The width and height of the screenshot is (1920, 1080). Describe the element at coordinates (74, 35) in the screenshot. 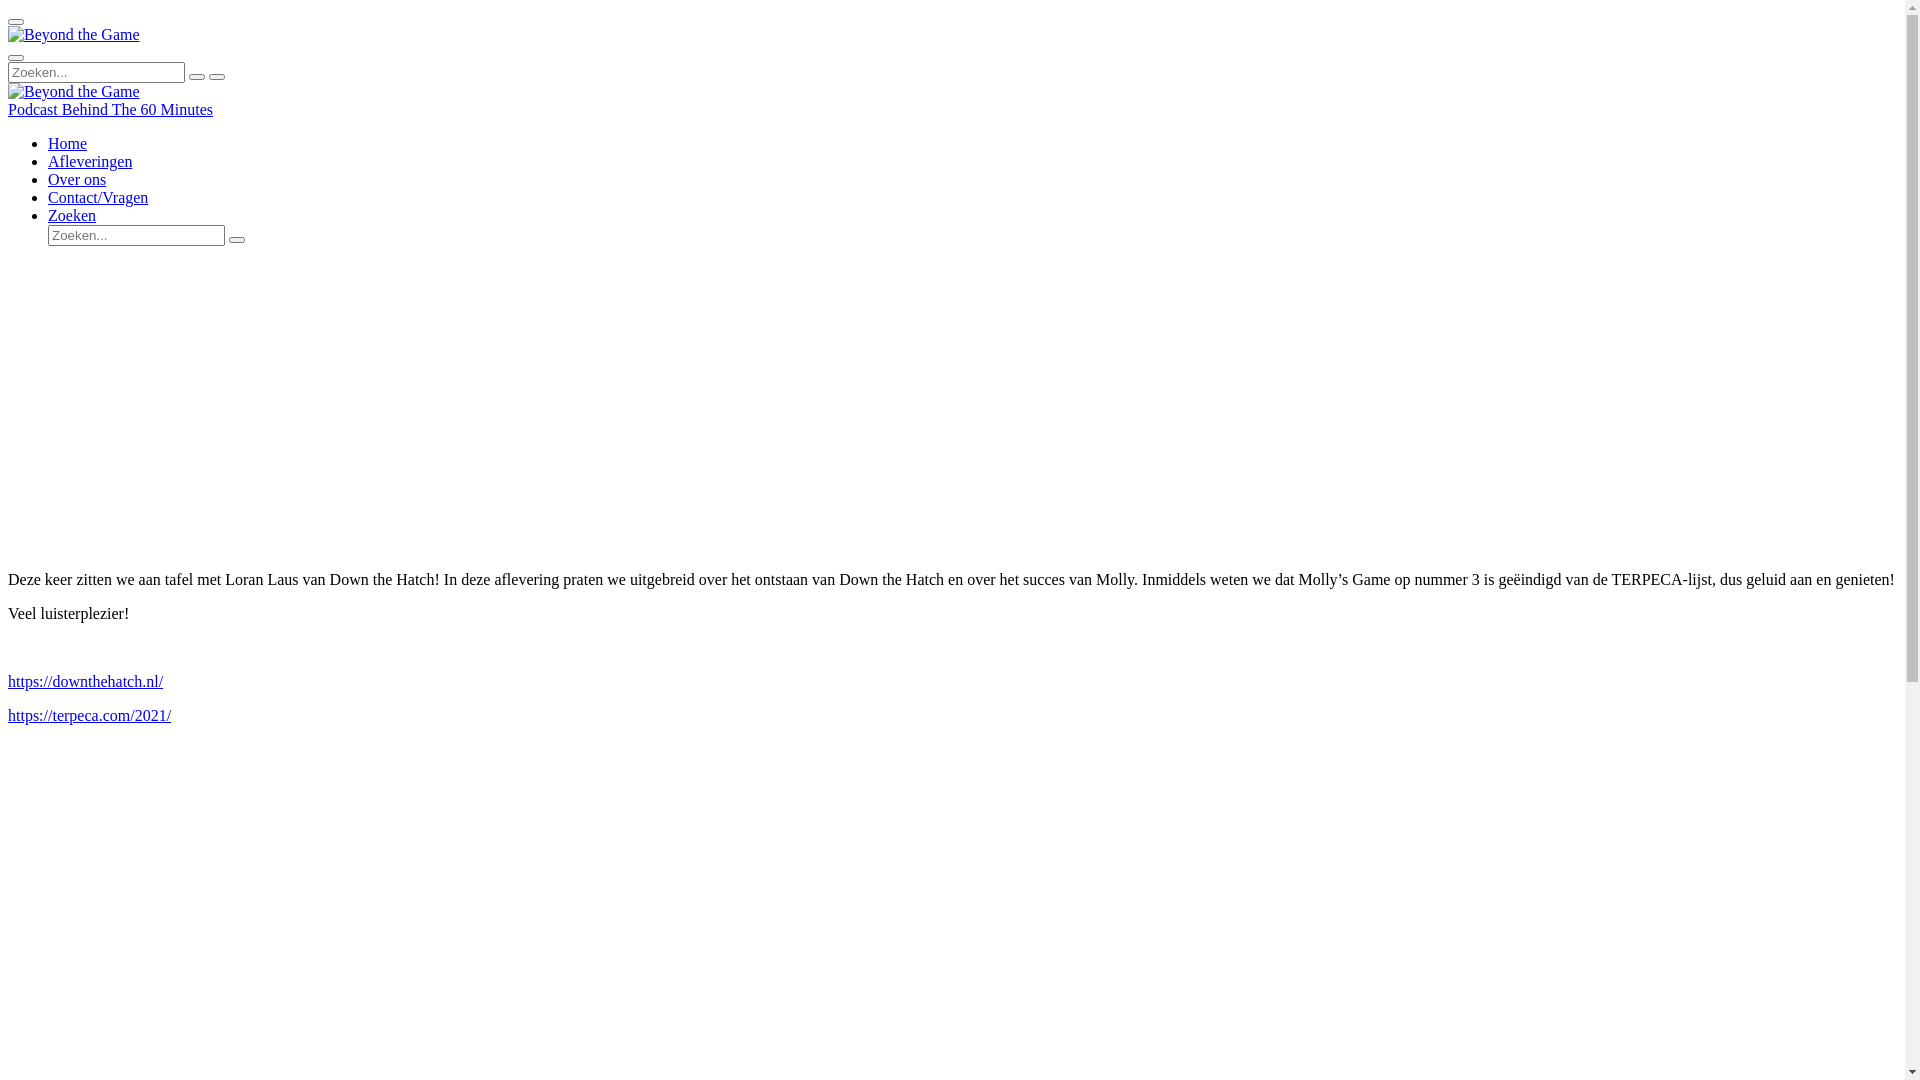

I see `Beyond the Game` at that location.